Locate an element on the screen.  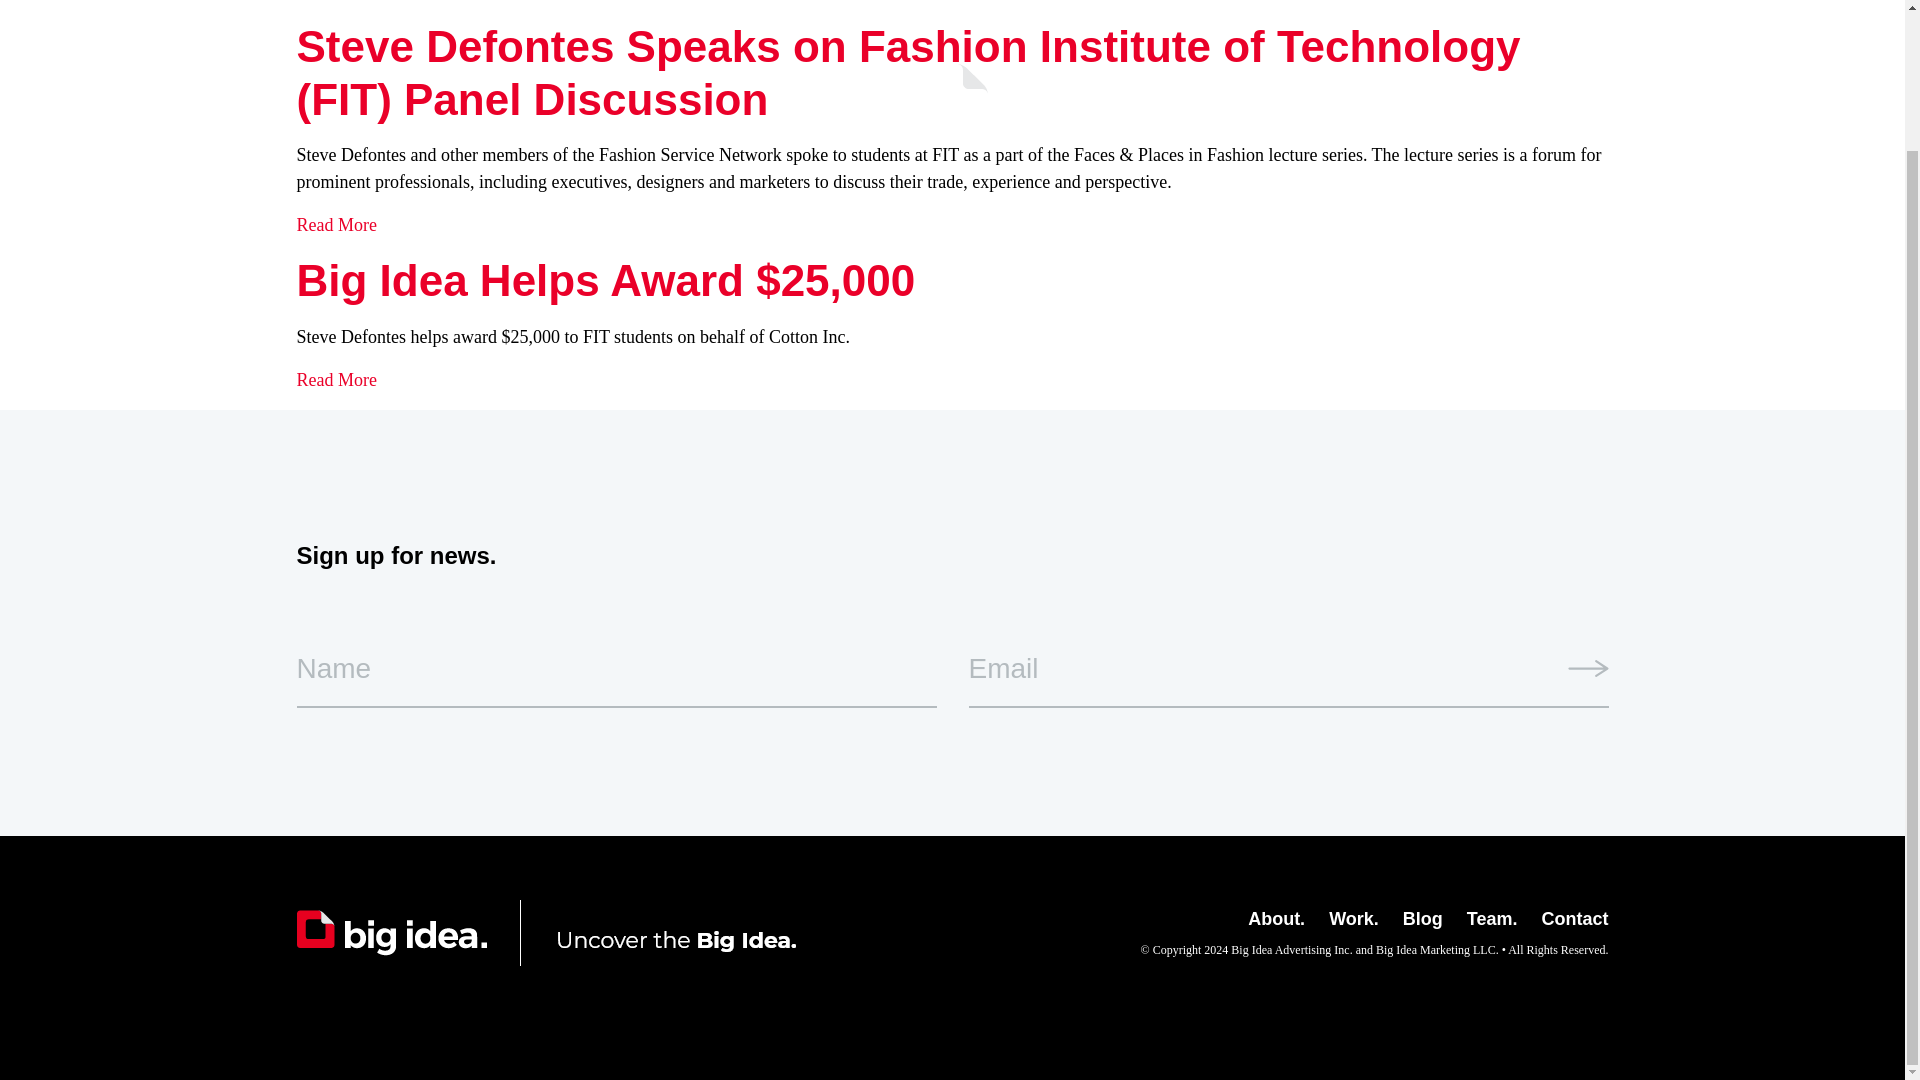
Submit is located at coordinates (1588, 668).